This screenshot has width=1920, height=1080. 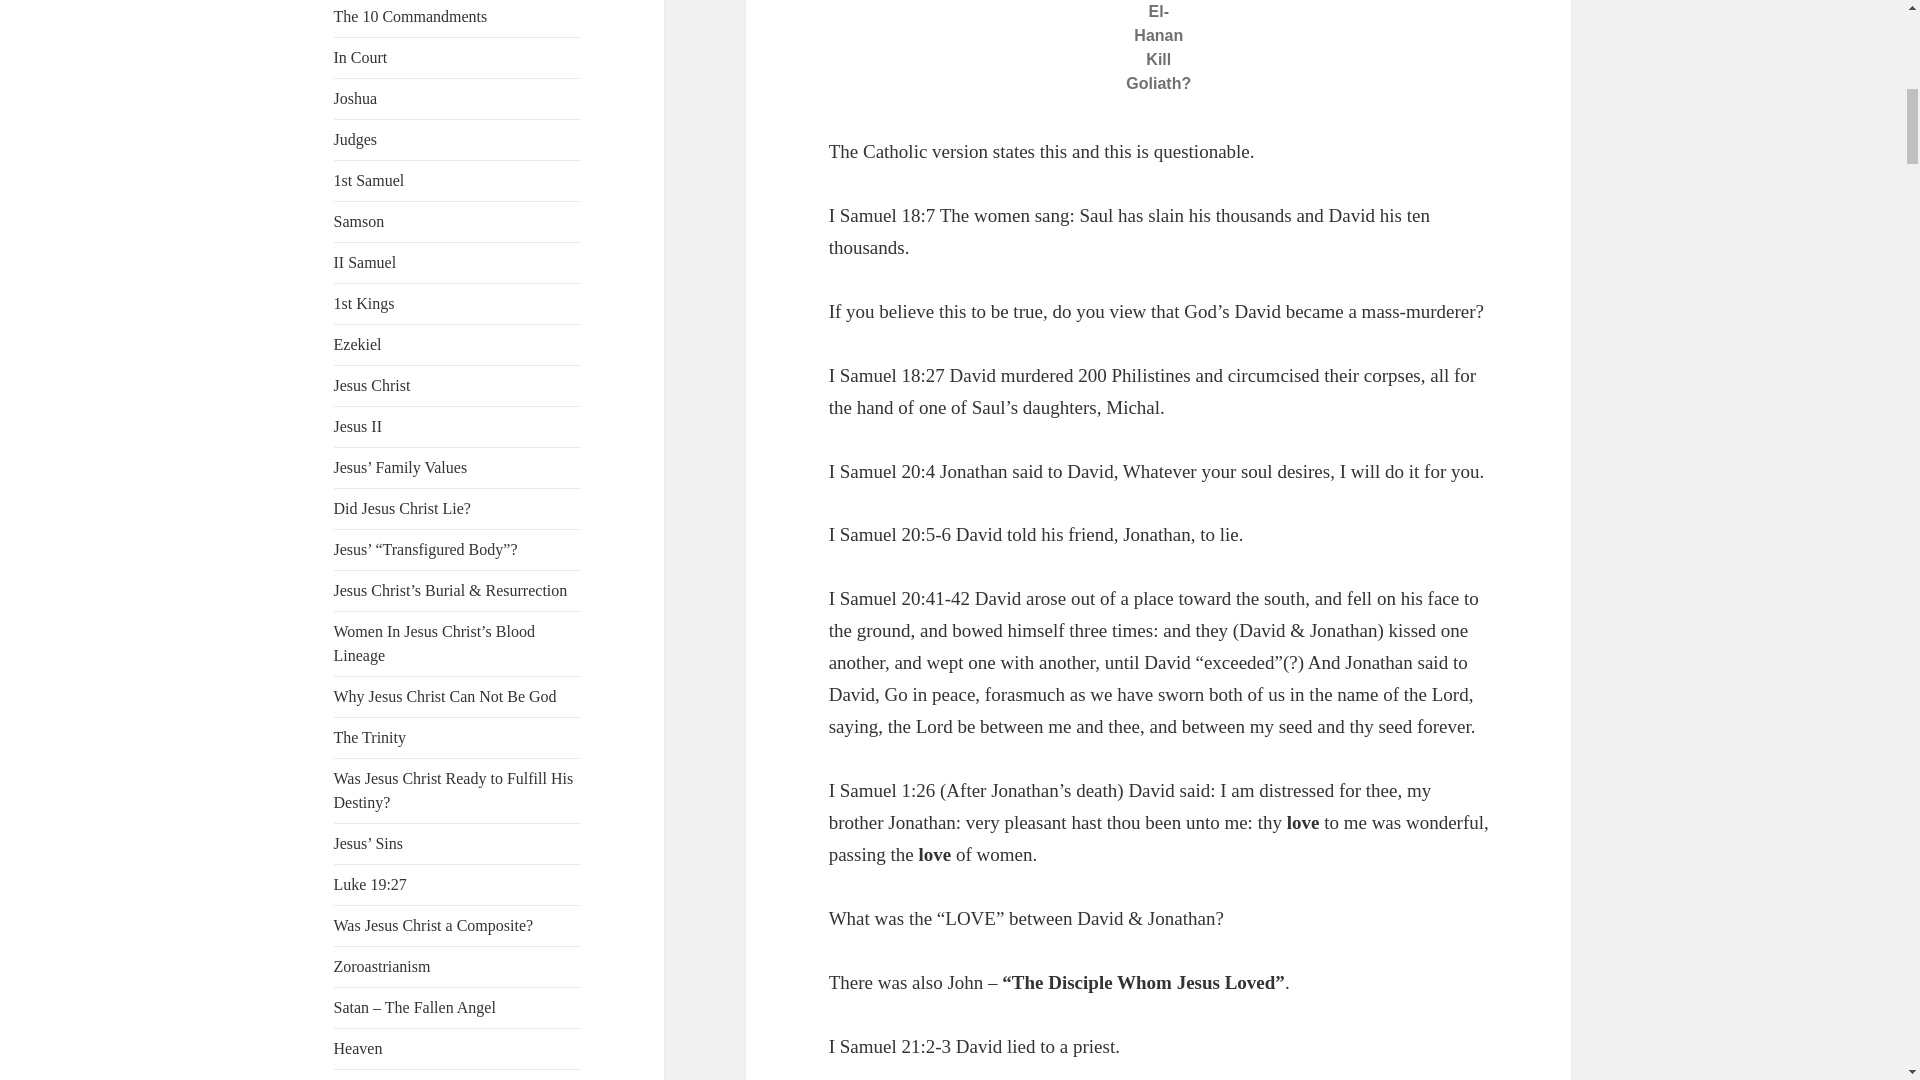 I want to click on II Samuel, so click(x=458, y=261).